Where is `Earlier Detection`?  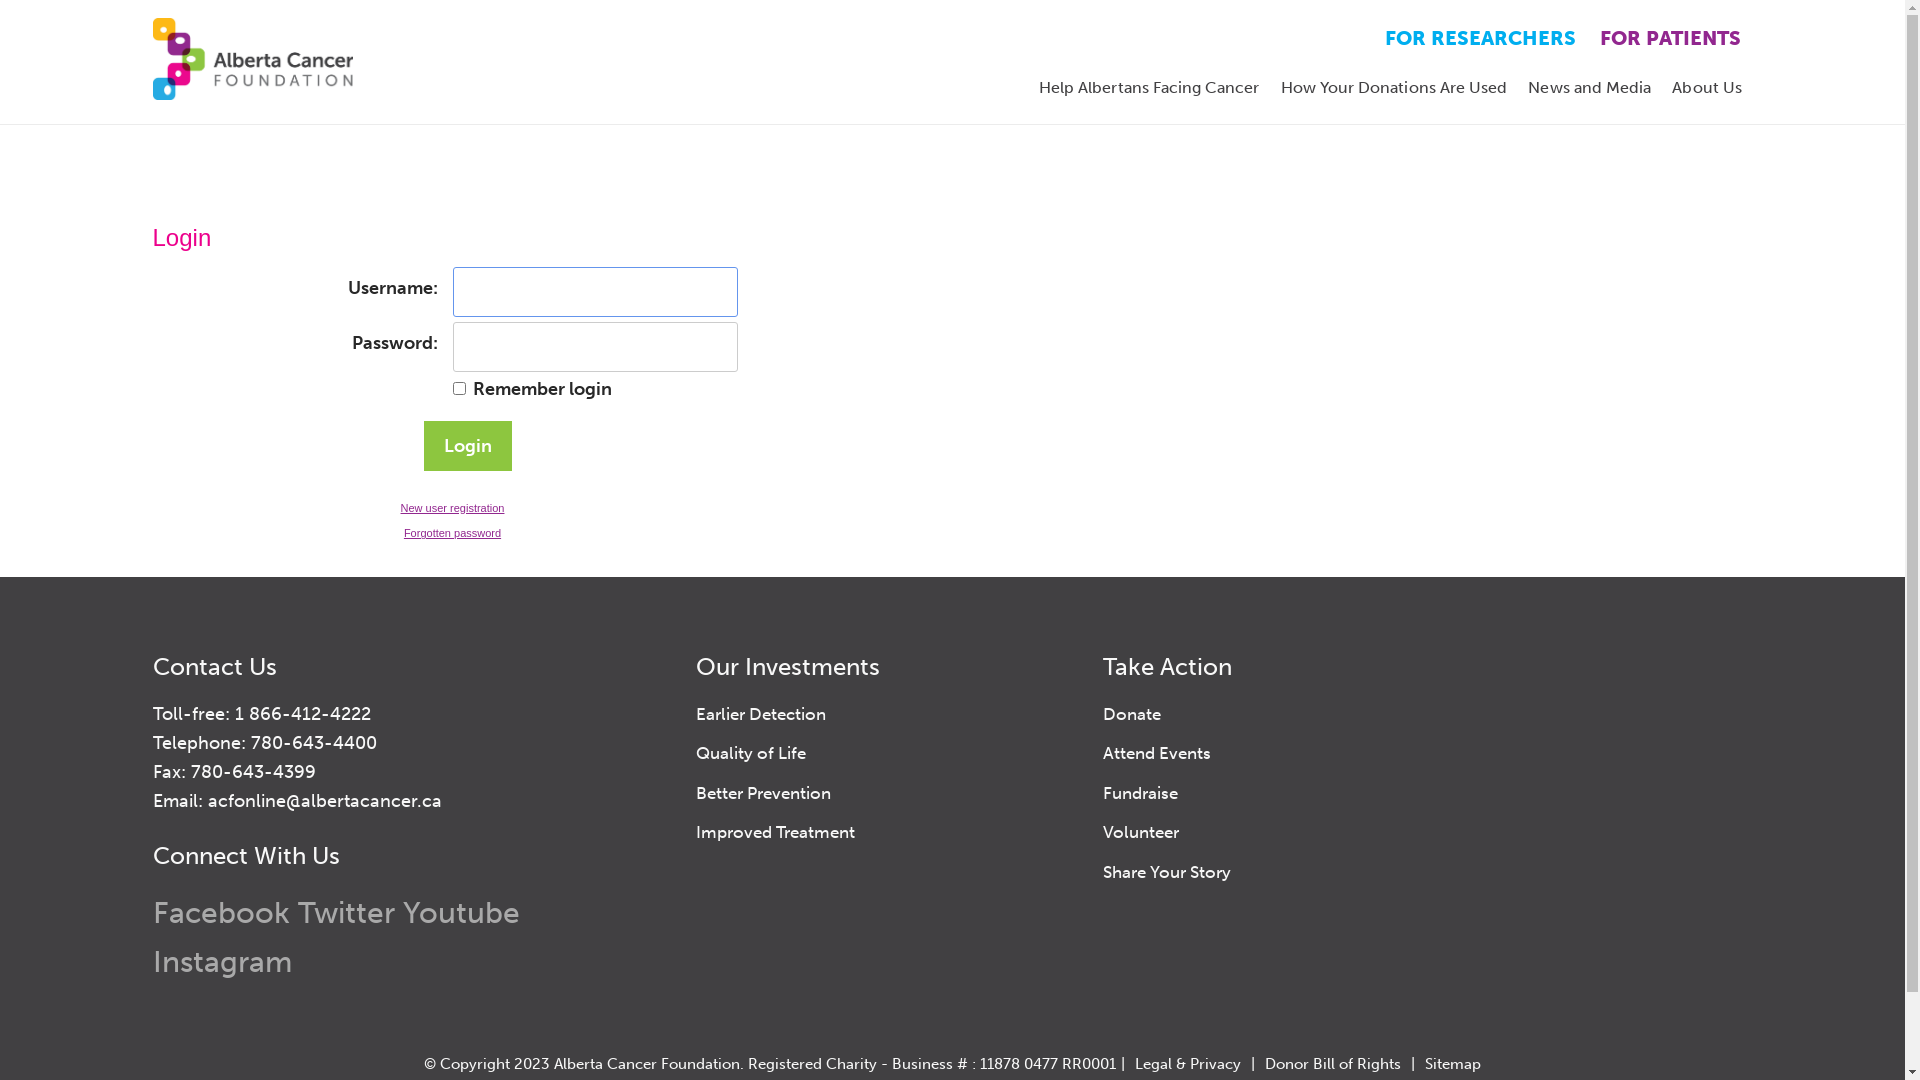 Earlier Detection is located at coordinates (761, 714).